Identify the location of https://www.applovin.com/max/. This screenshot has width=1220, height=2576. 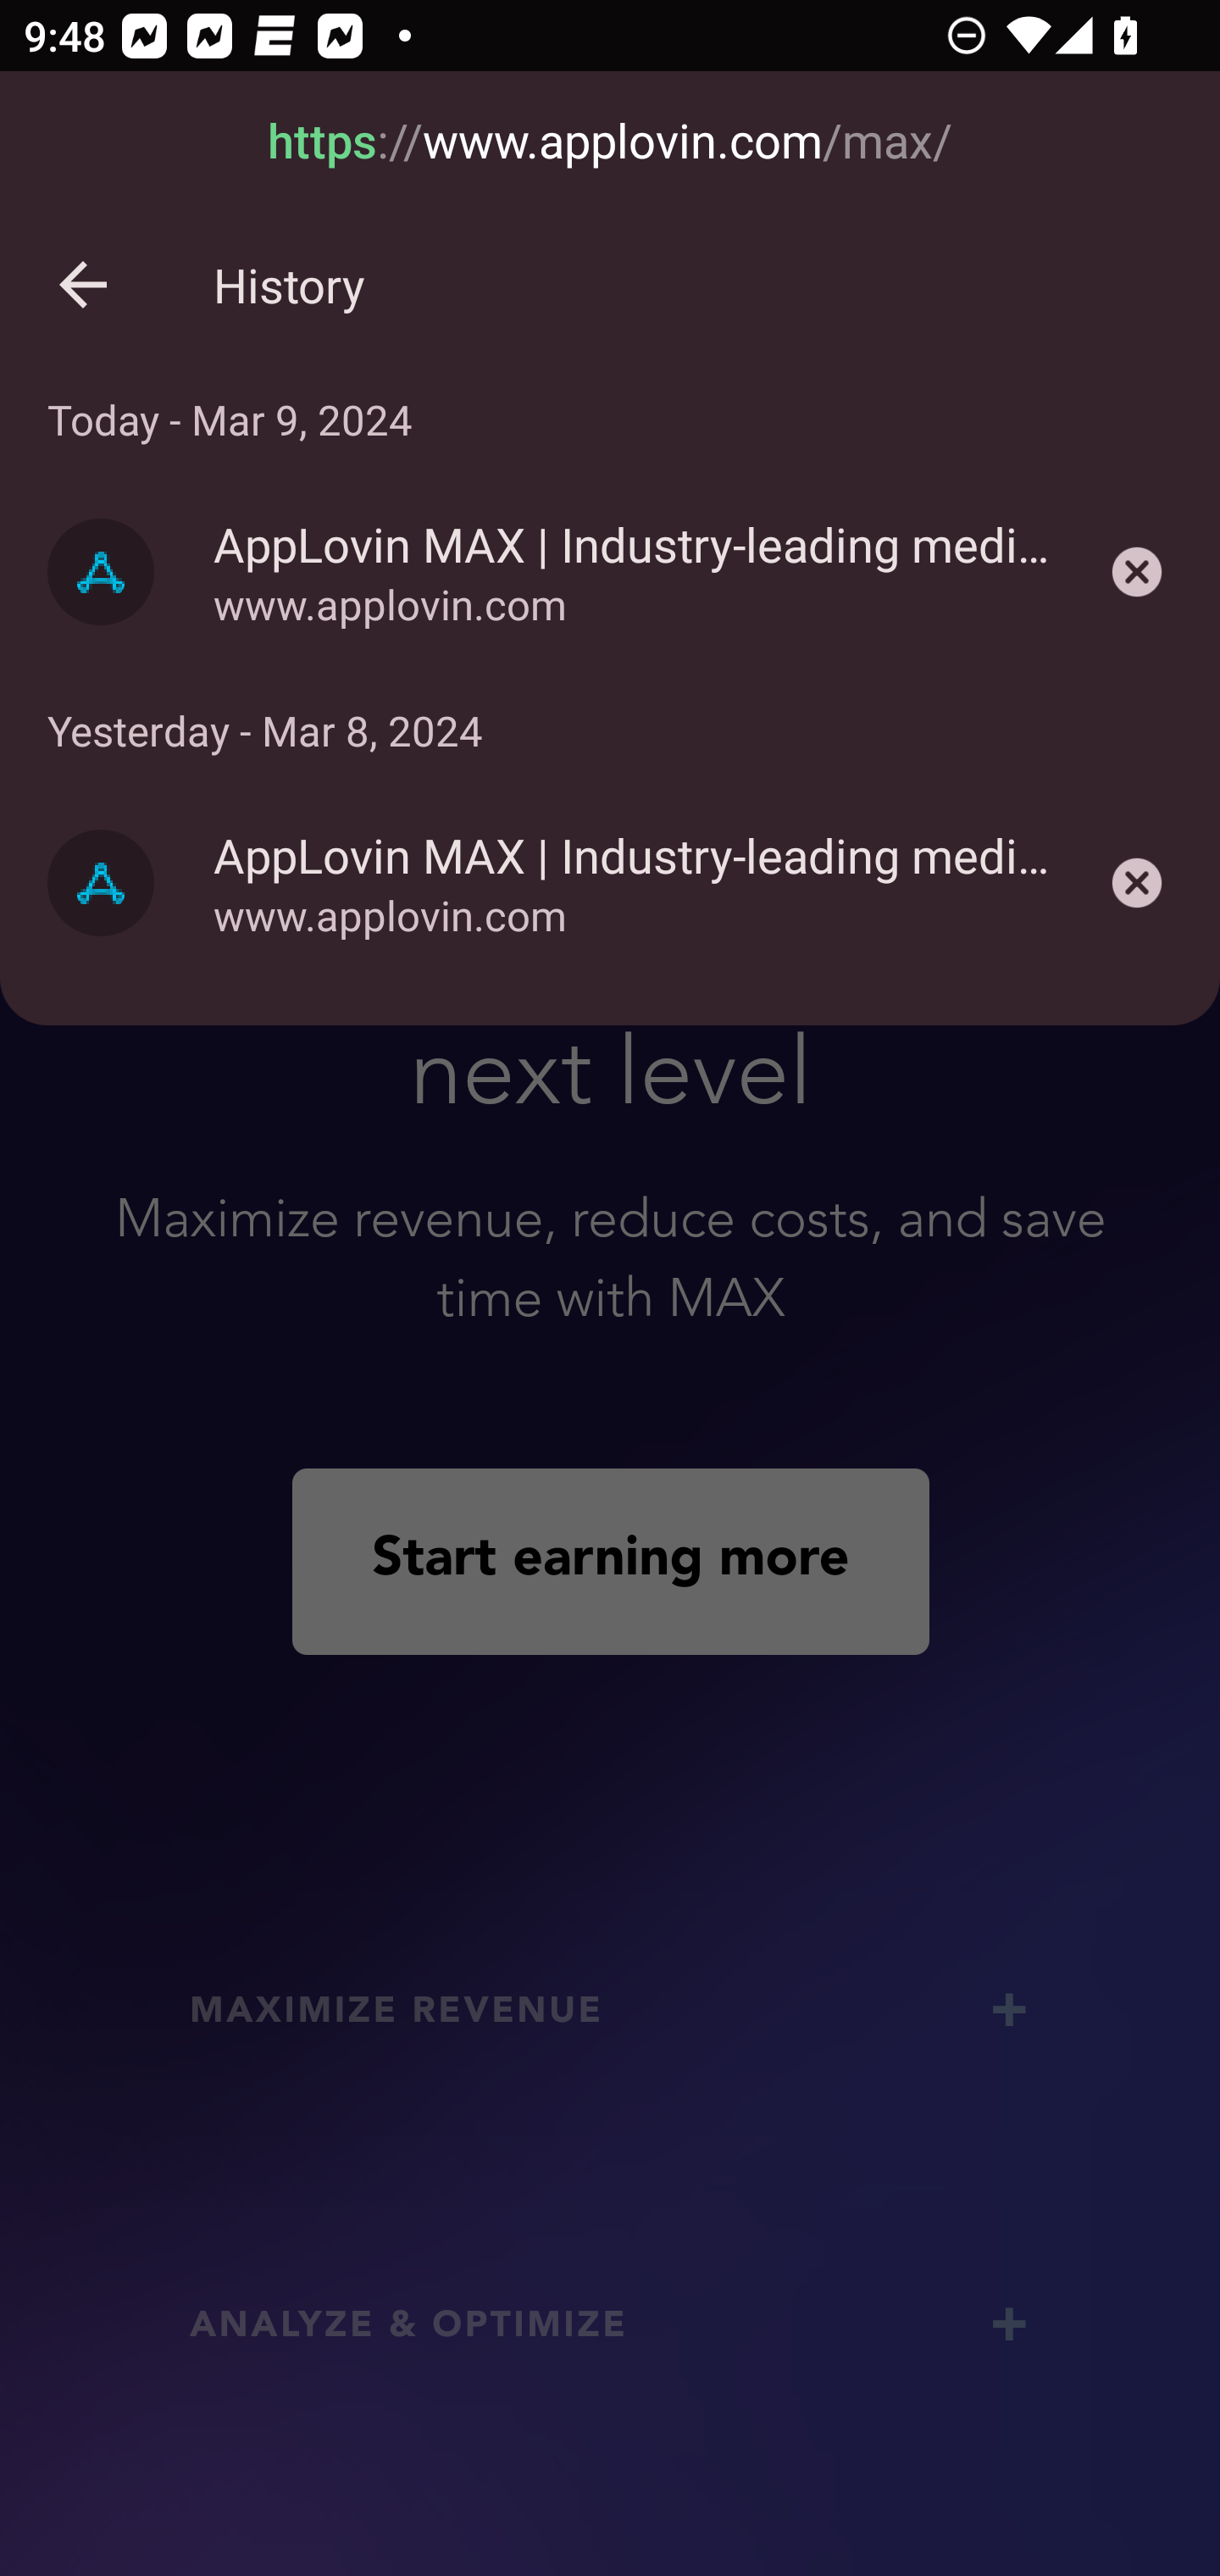
(610, 142).